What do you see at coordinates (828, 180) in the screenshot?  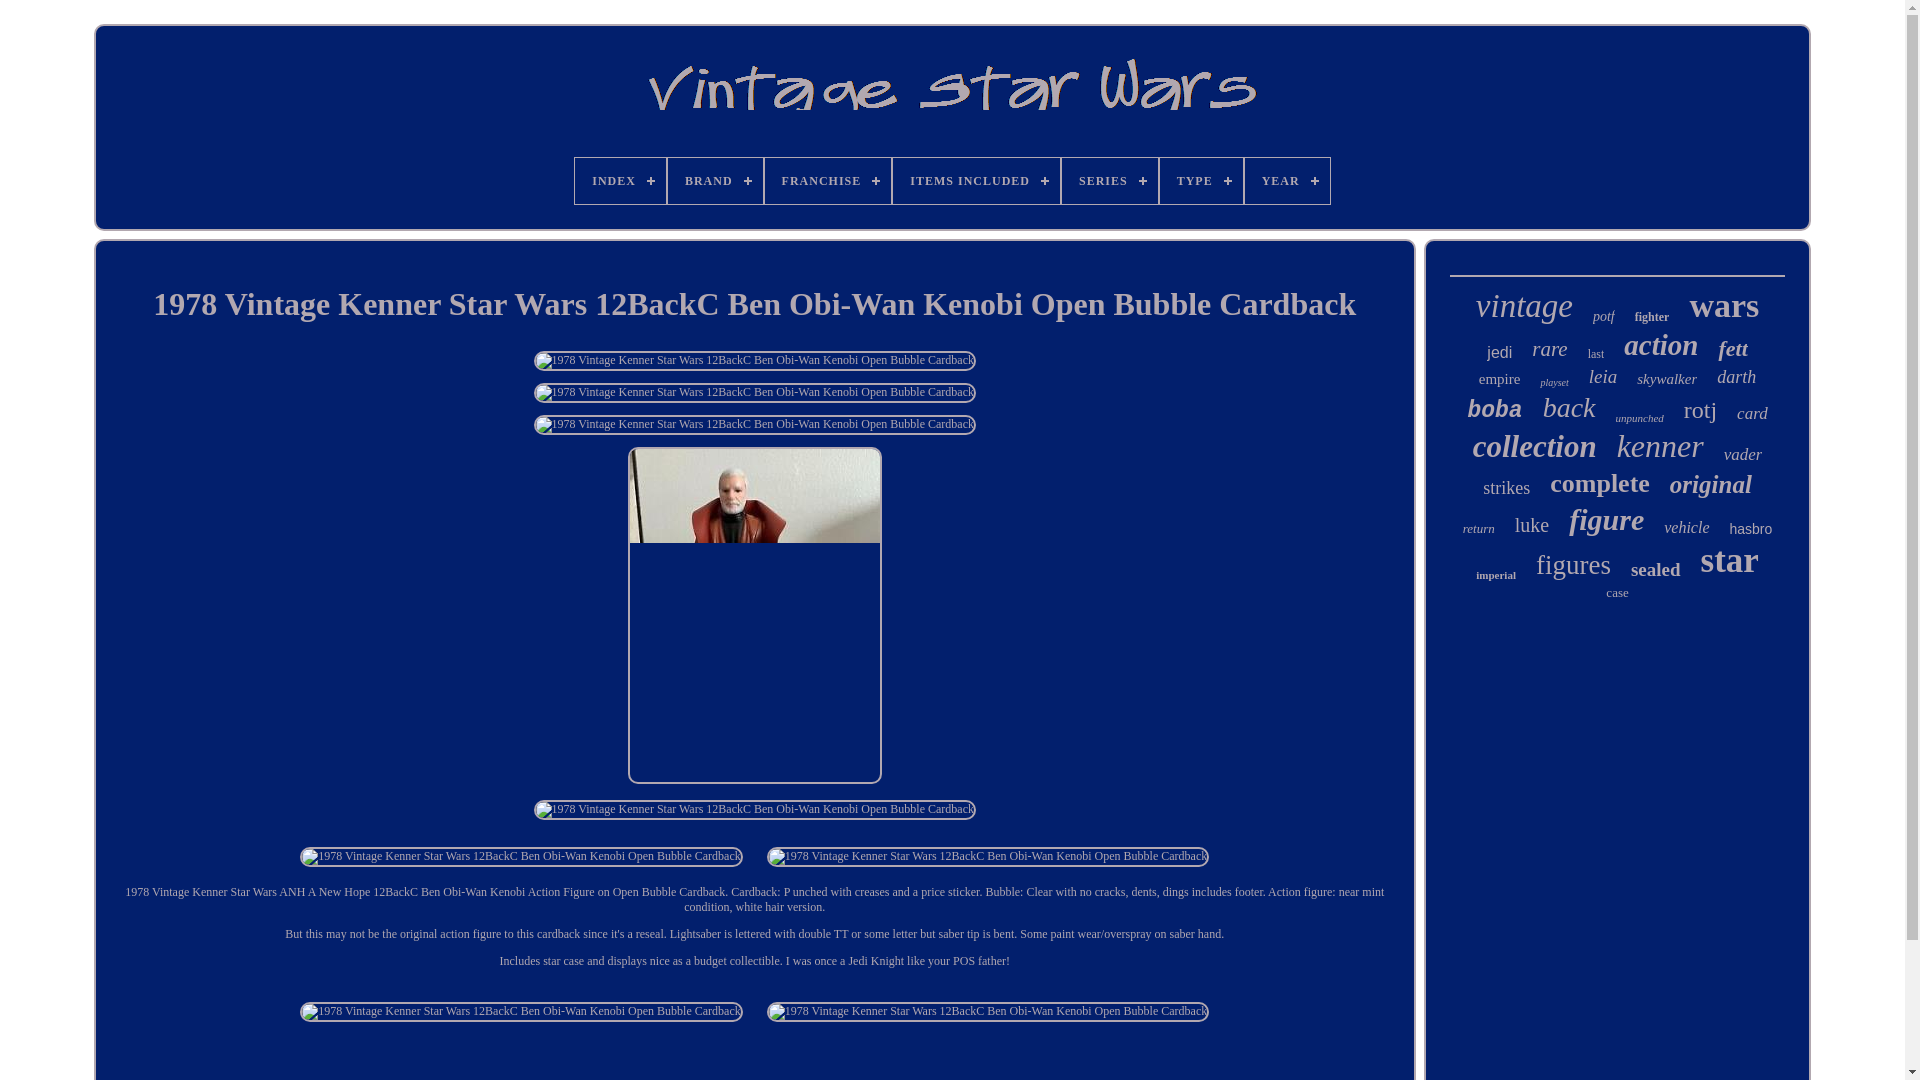 I see `FRANCHISE` at bounding box center [828, 180].